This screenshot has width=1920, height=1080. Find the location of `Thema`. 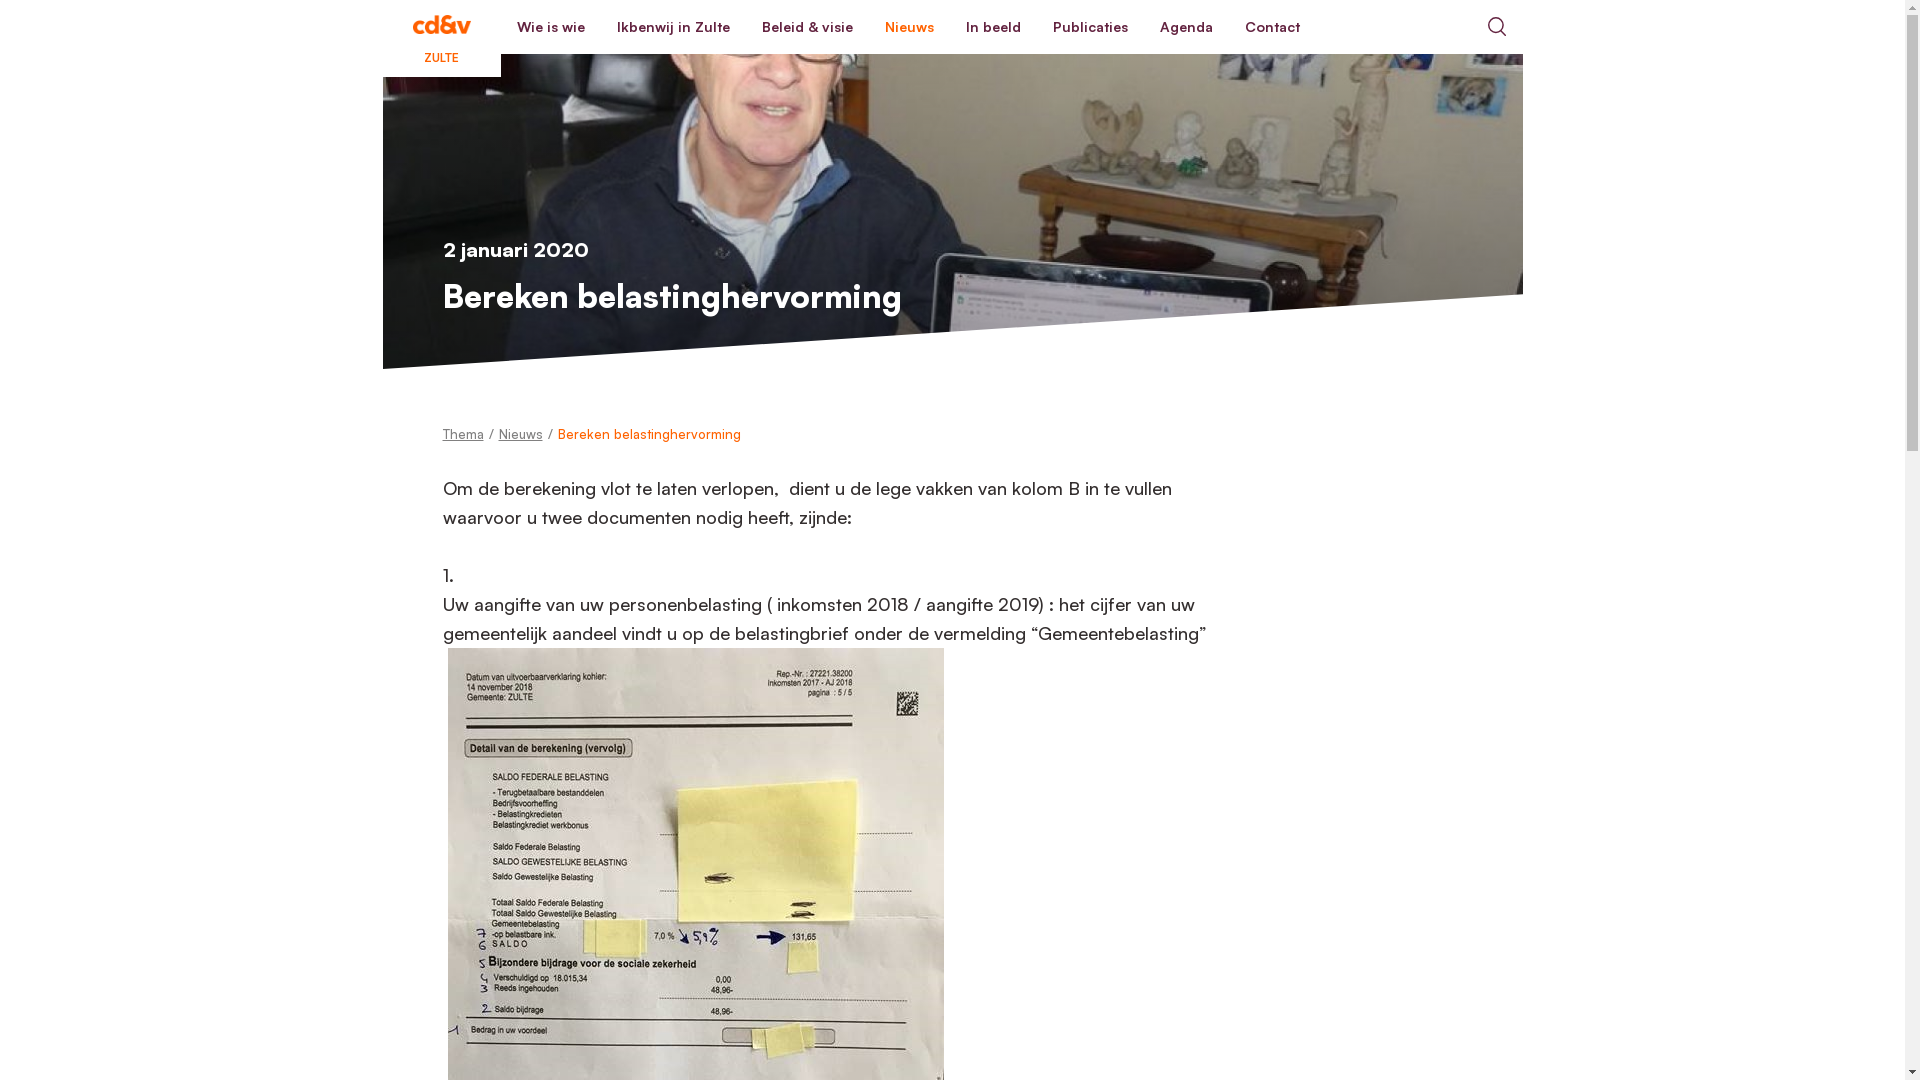

Thema is located at coordinates (462, 434).